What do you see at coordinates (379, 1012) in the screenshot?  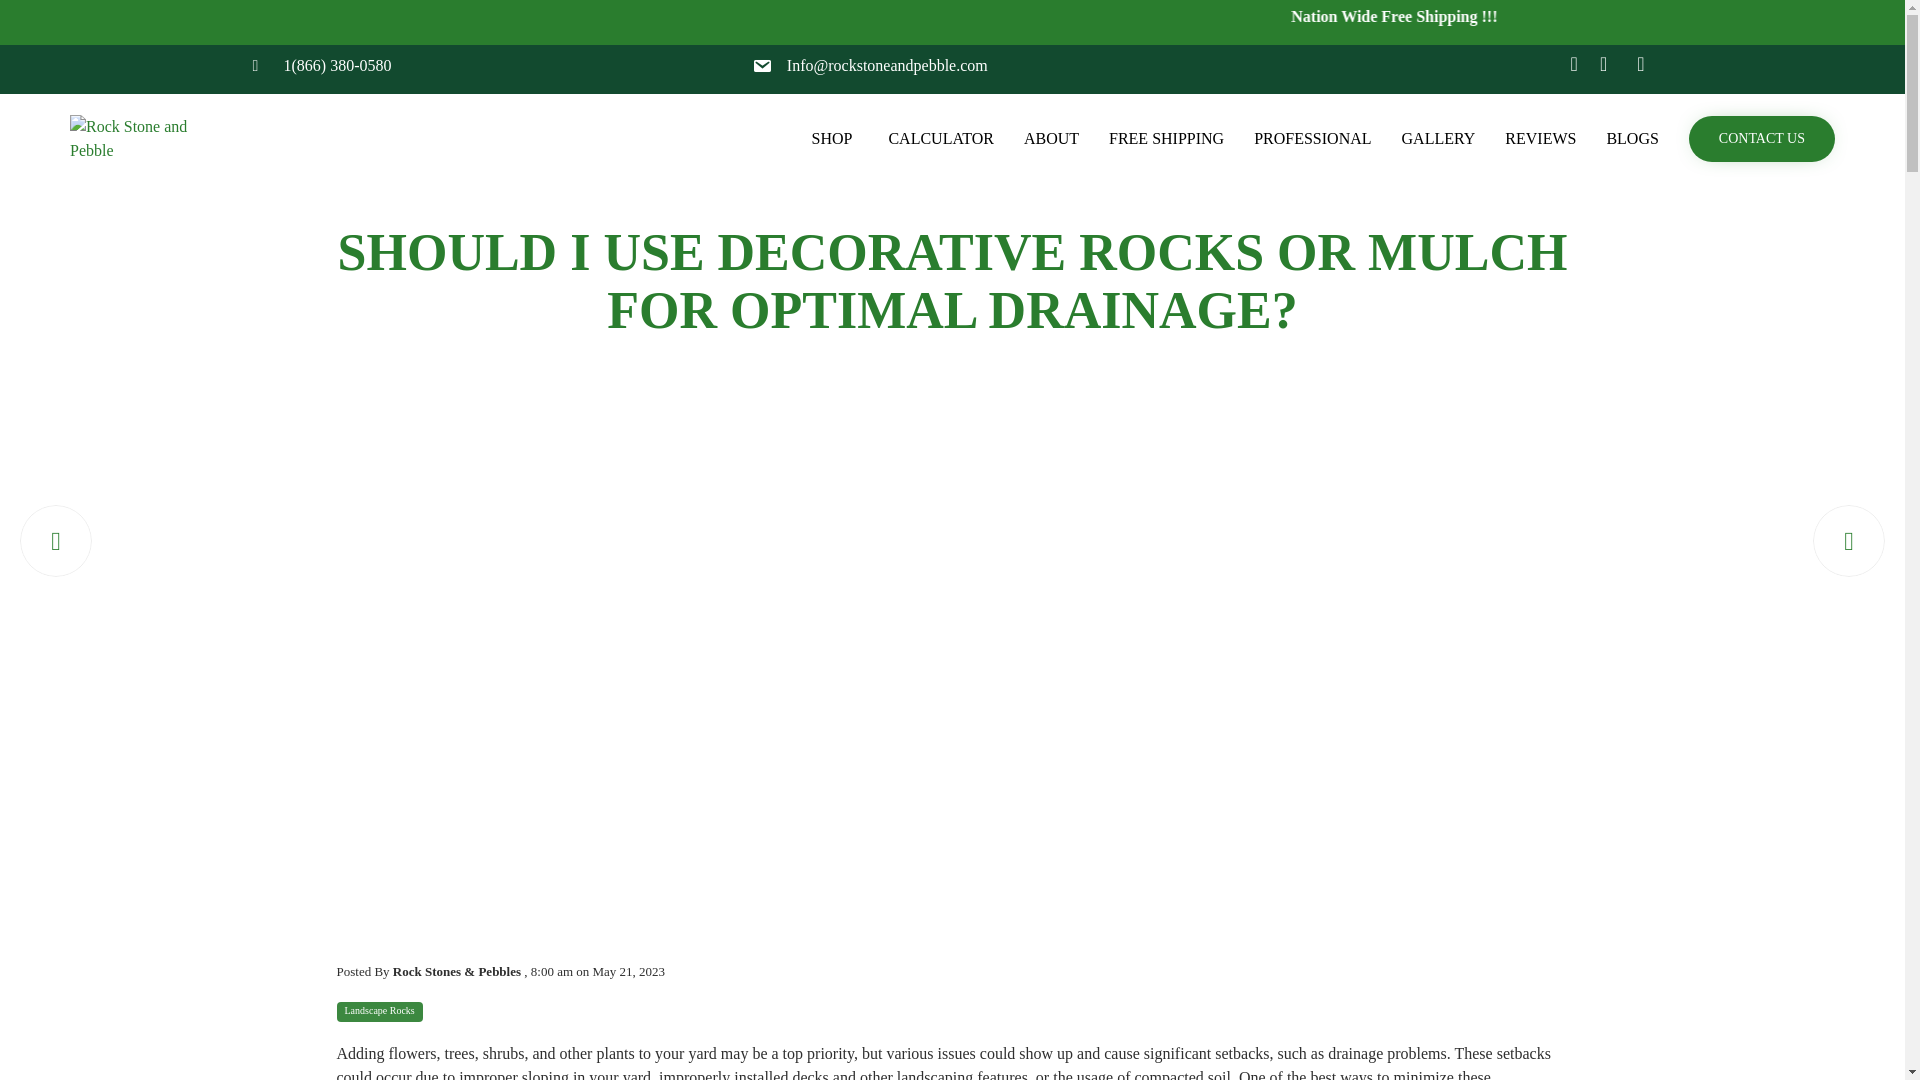 I see `Landscape Rocks` at bounding box center [379, 1012].